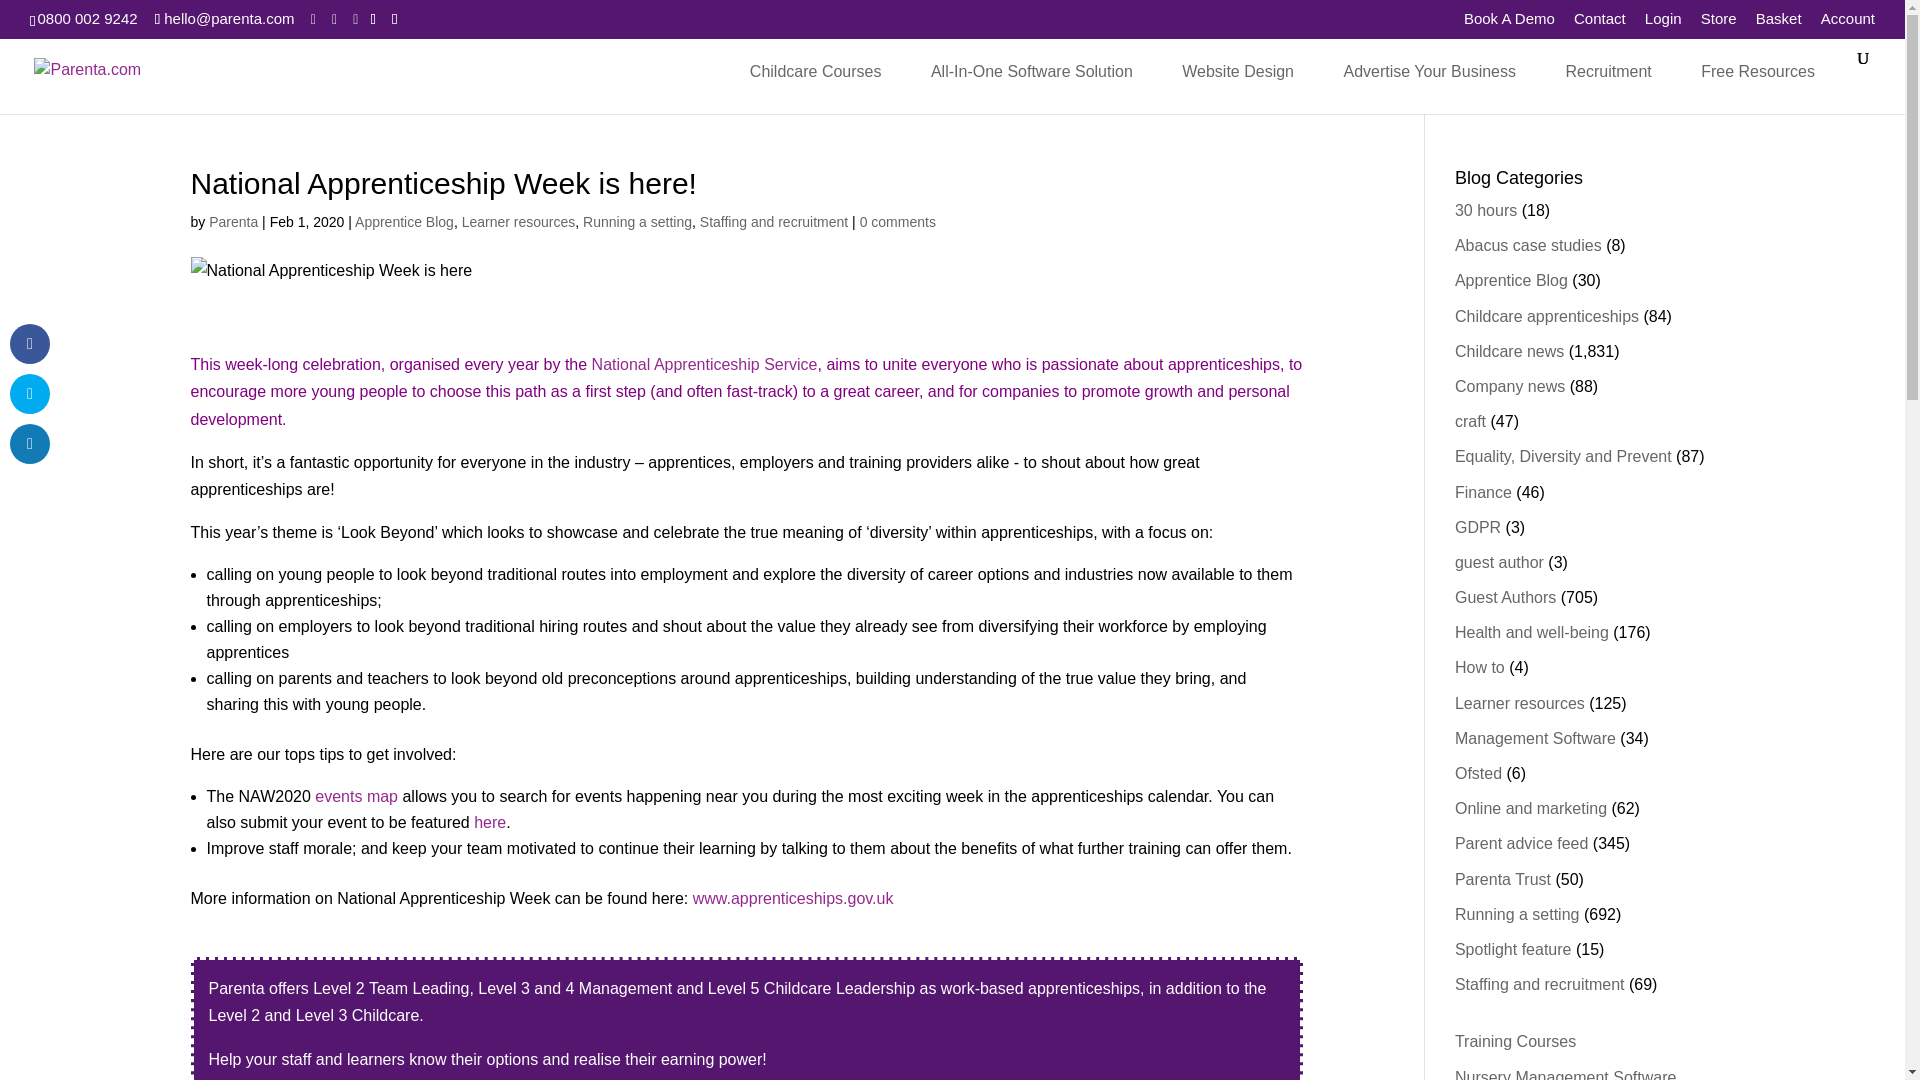 The width and height of the screenshot is (1920, 1080). What do you see at coordinates (1509, 23) in the screenshot?
I see `Book A Demo` at bounding box center [1509, 23].